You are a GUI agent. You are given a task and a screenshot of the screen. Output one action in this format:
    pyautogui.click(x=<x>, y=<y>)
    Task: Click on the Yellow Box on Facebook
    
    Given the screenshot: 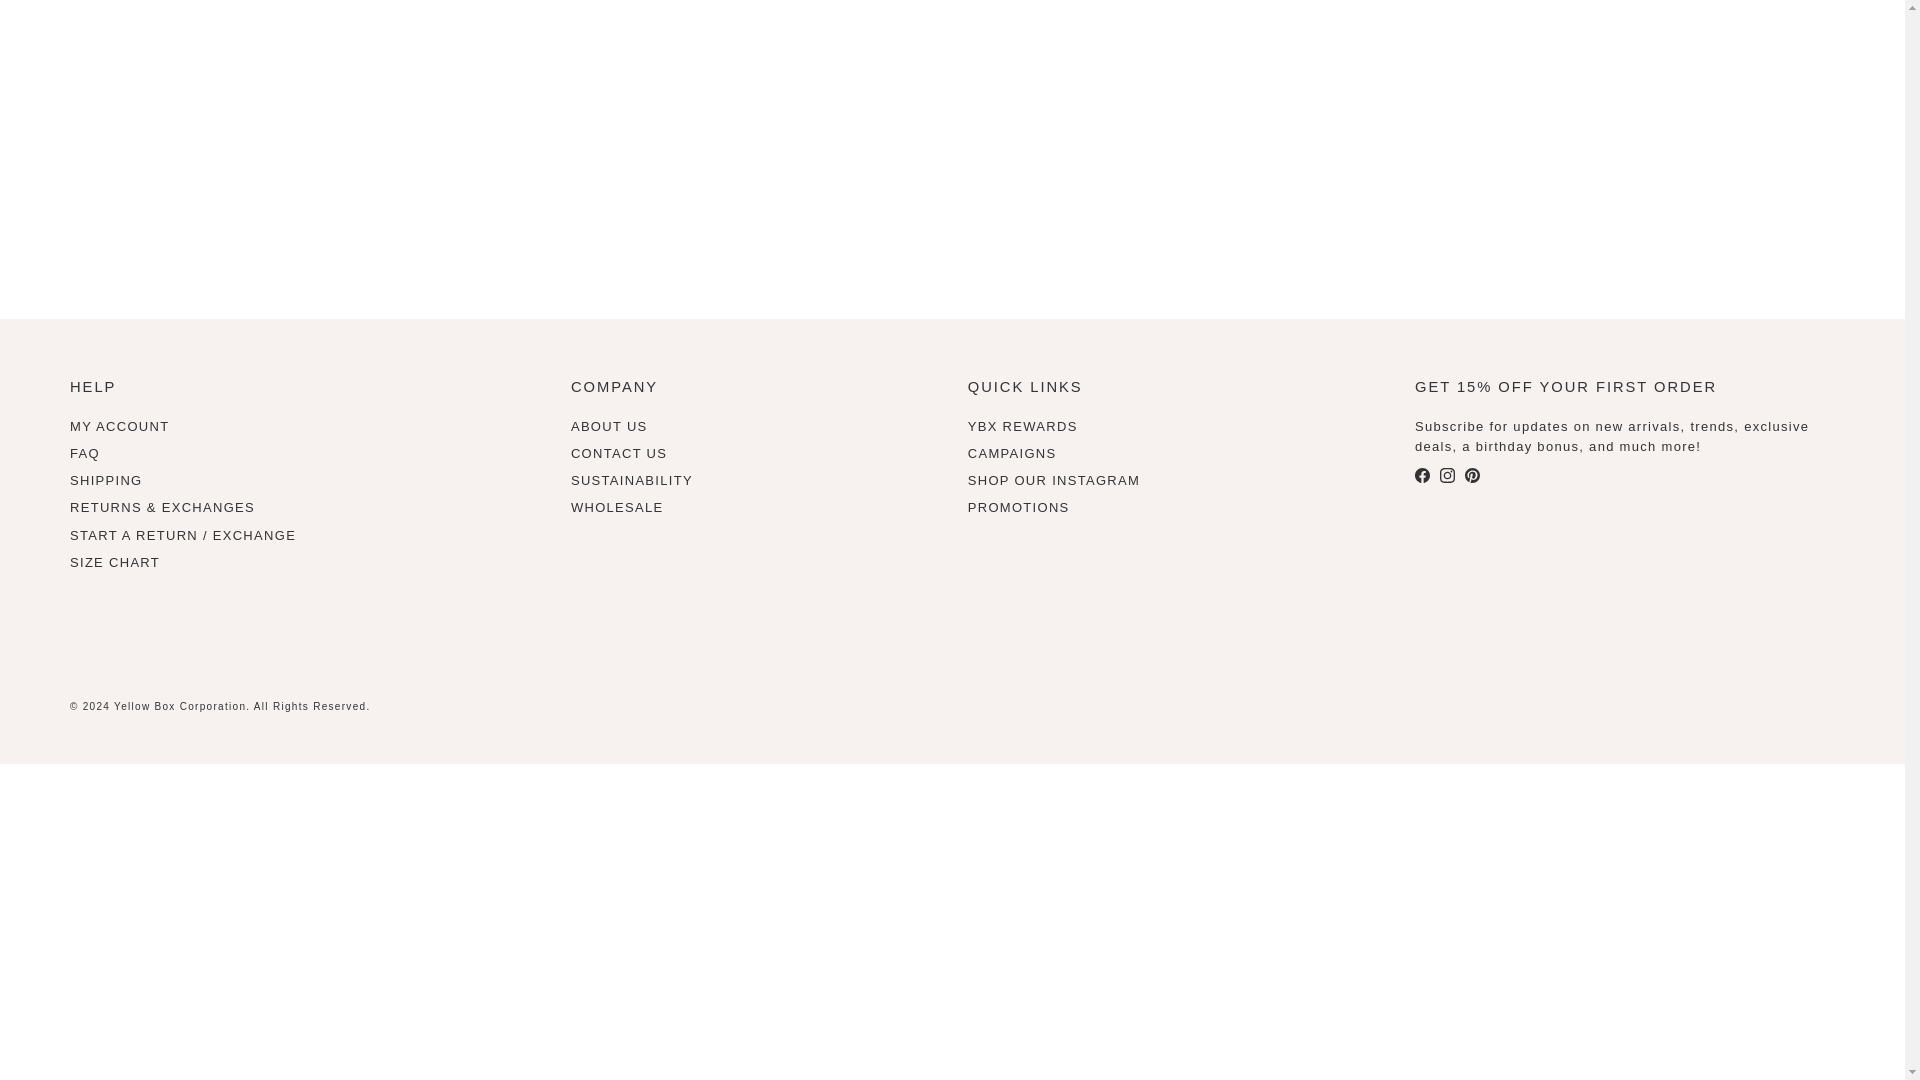 What is the action you would take?
    pyautogui.click(x=1422, y=474)
    